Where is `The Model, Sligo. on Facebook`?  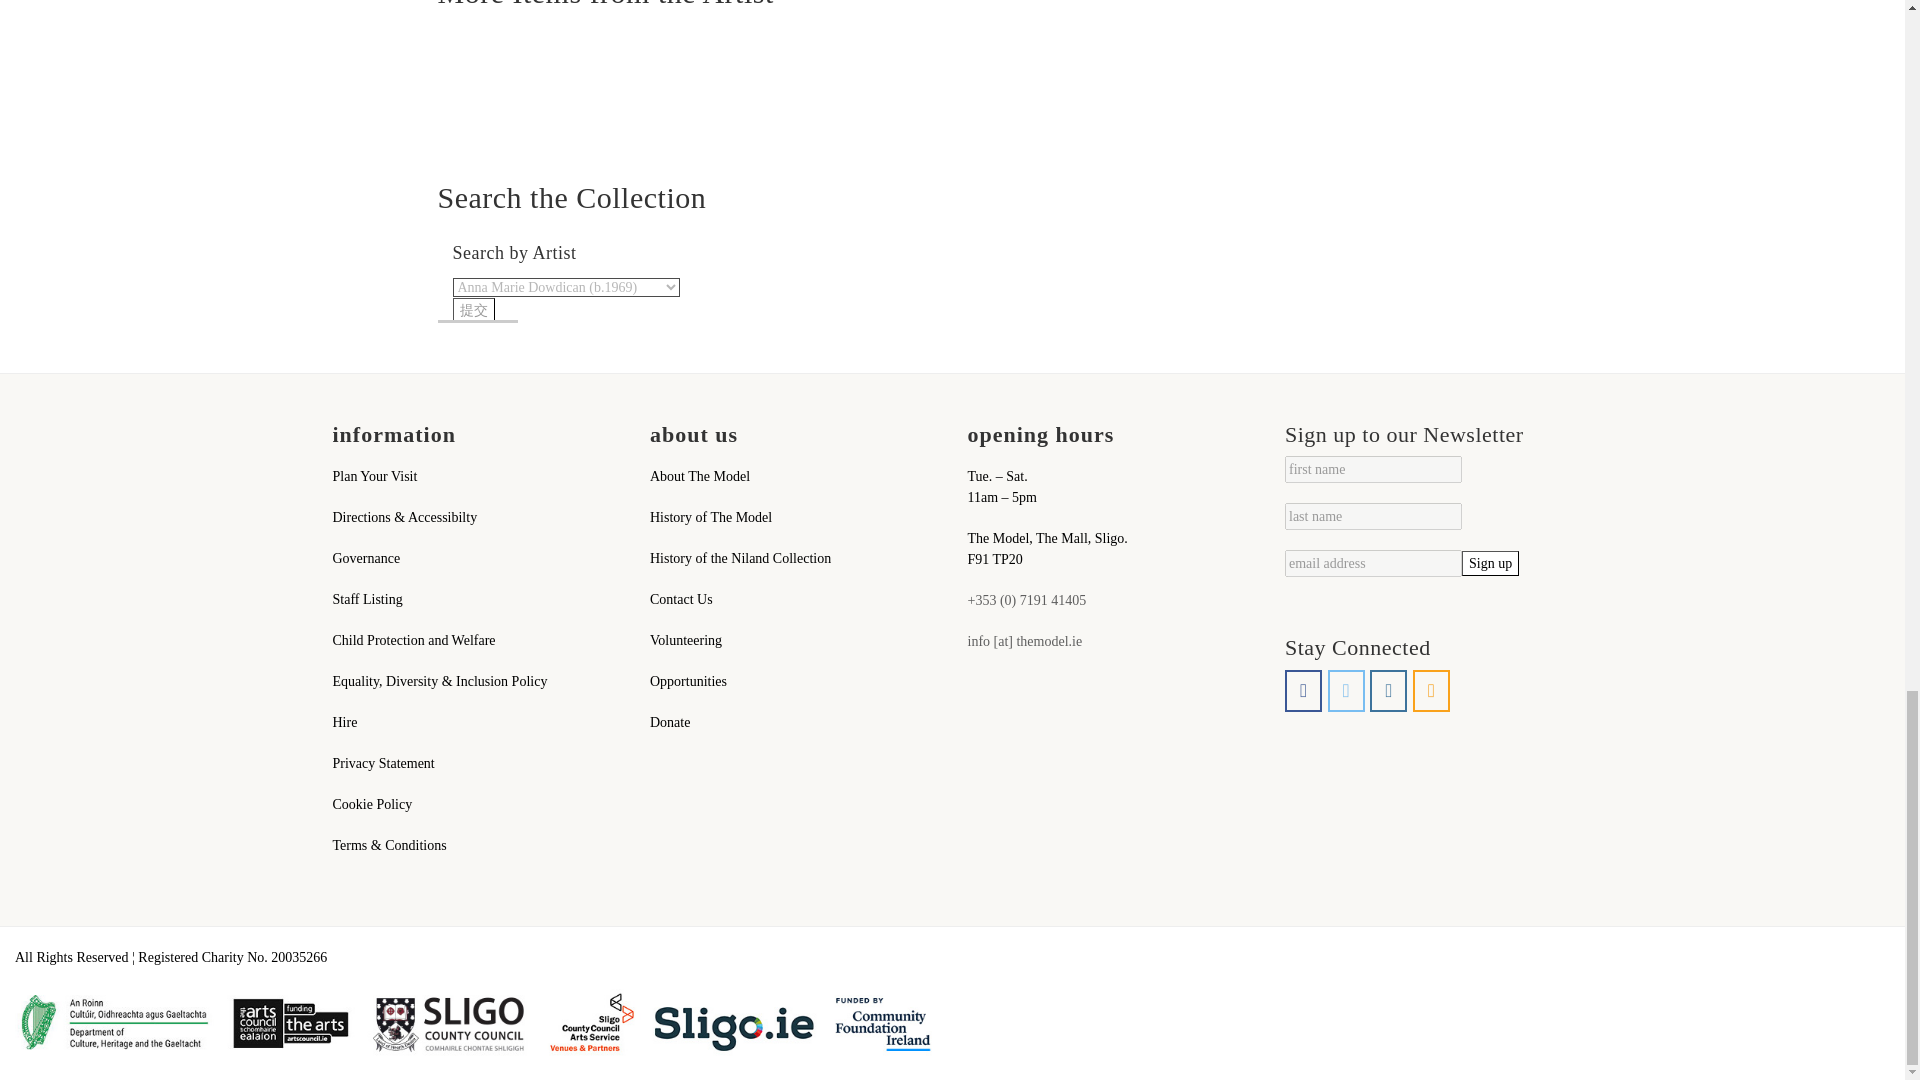
The Model, Sligo. on Facebook is located at coordinates (1303, 690).